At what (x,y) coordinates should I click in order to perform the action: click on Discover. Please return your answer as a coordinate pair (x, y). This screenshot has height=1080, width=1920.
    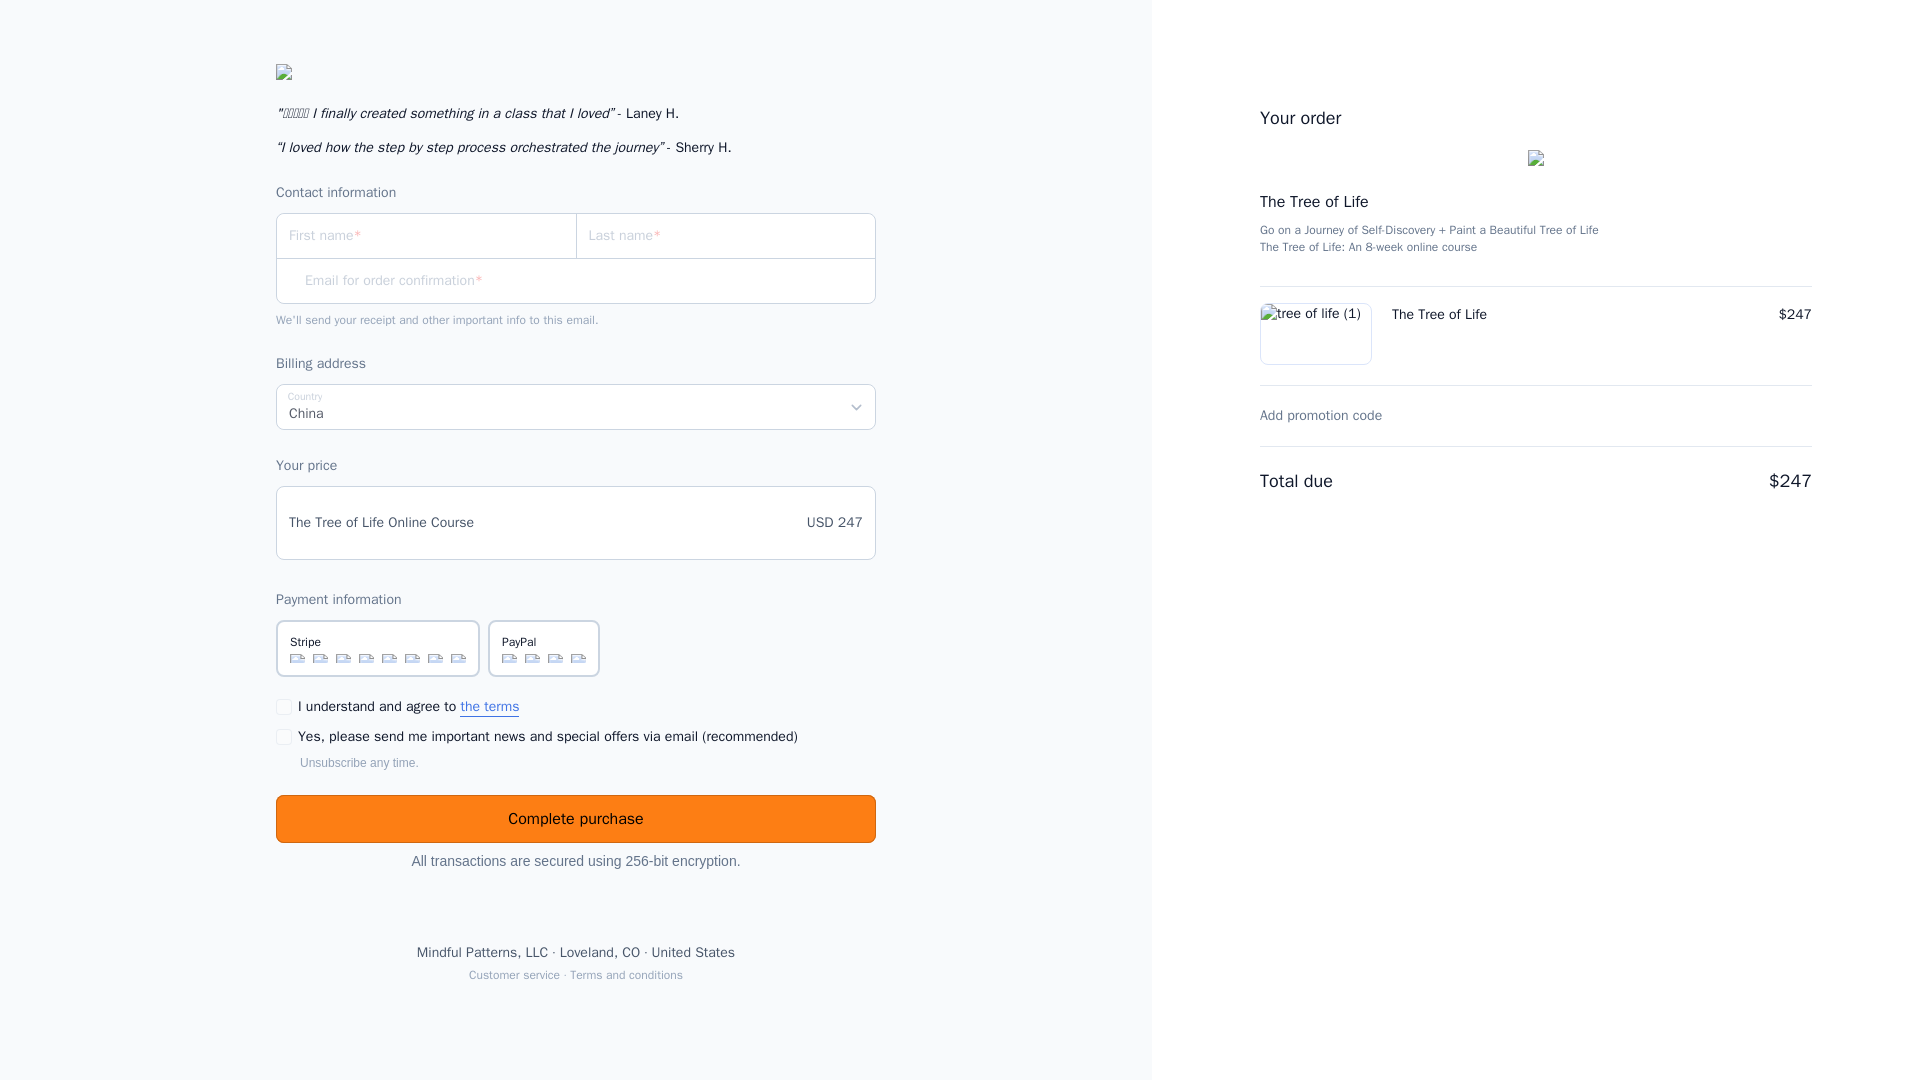
    Looking at the image, I should click on (366, 658).